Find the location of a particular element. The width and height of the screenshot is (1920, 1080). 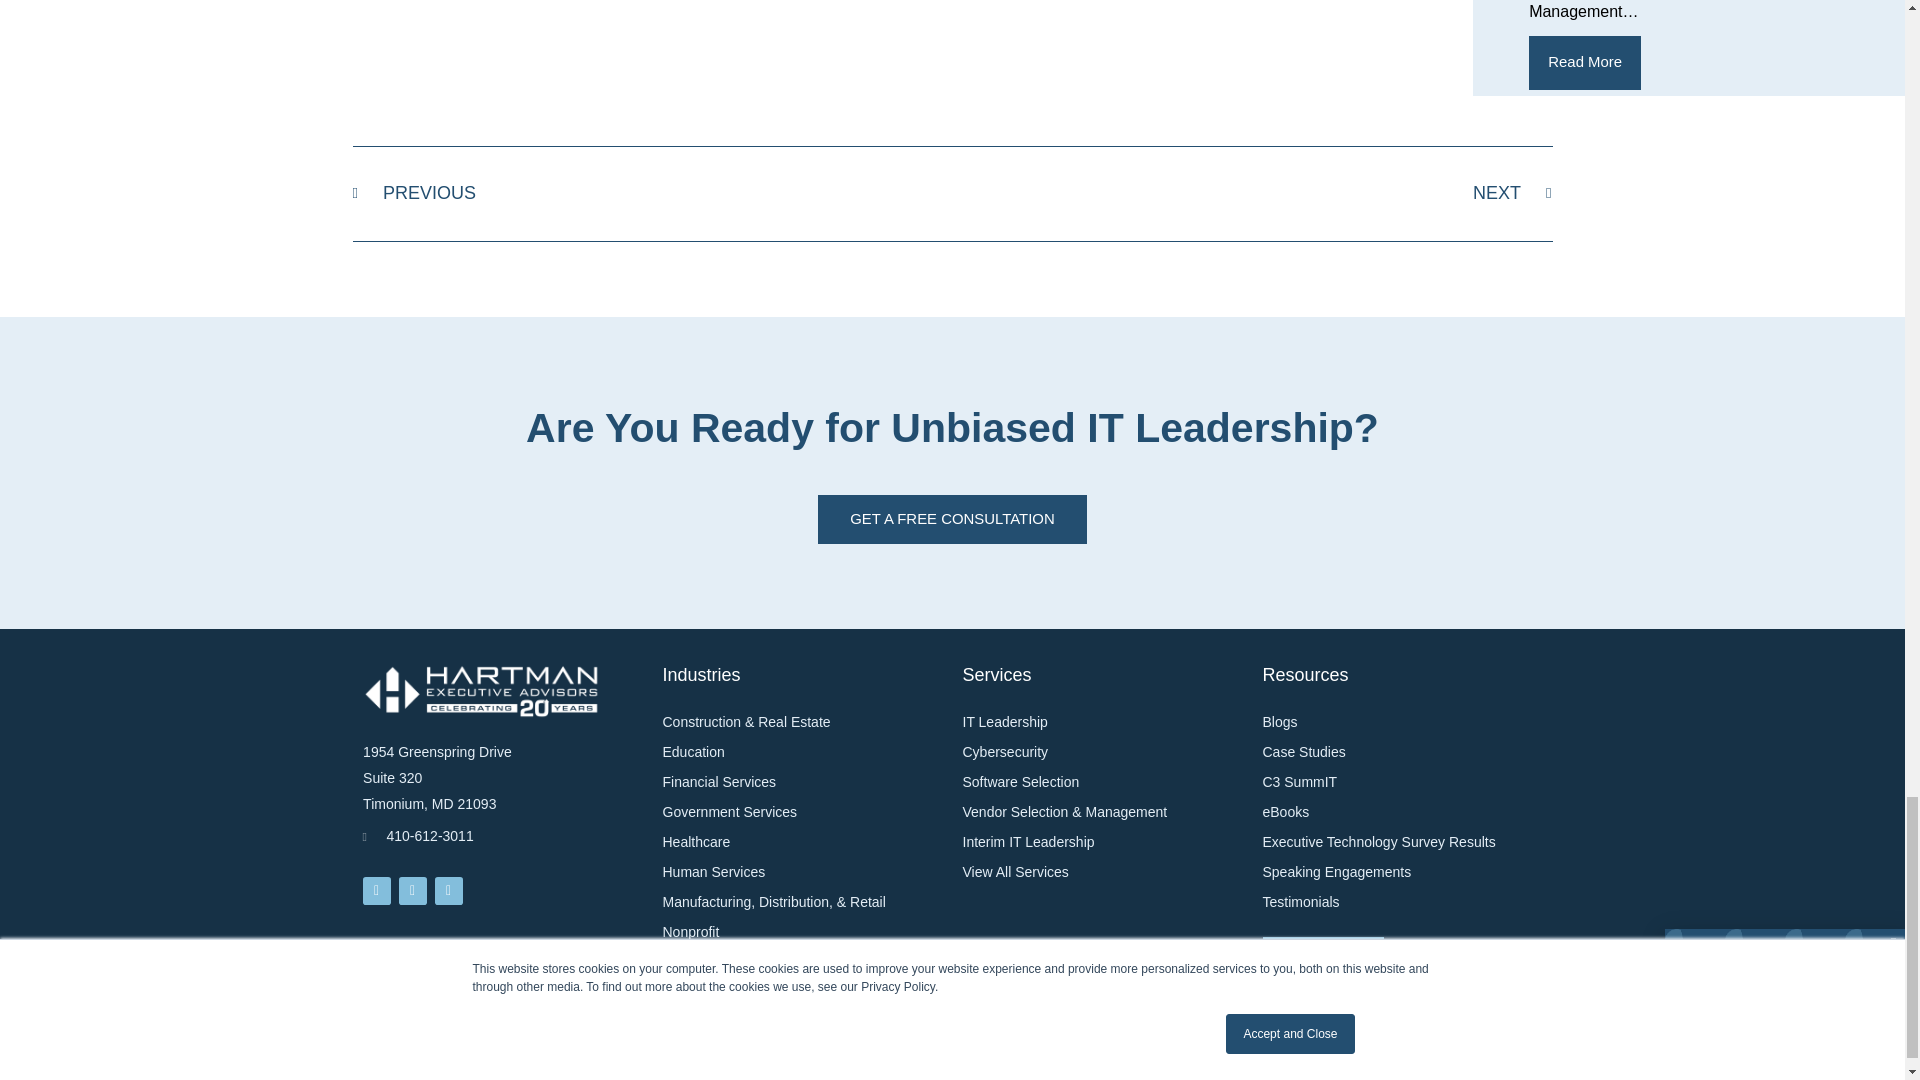

Read More is located at coordinates (652, 193).